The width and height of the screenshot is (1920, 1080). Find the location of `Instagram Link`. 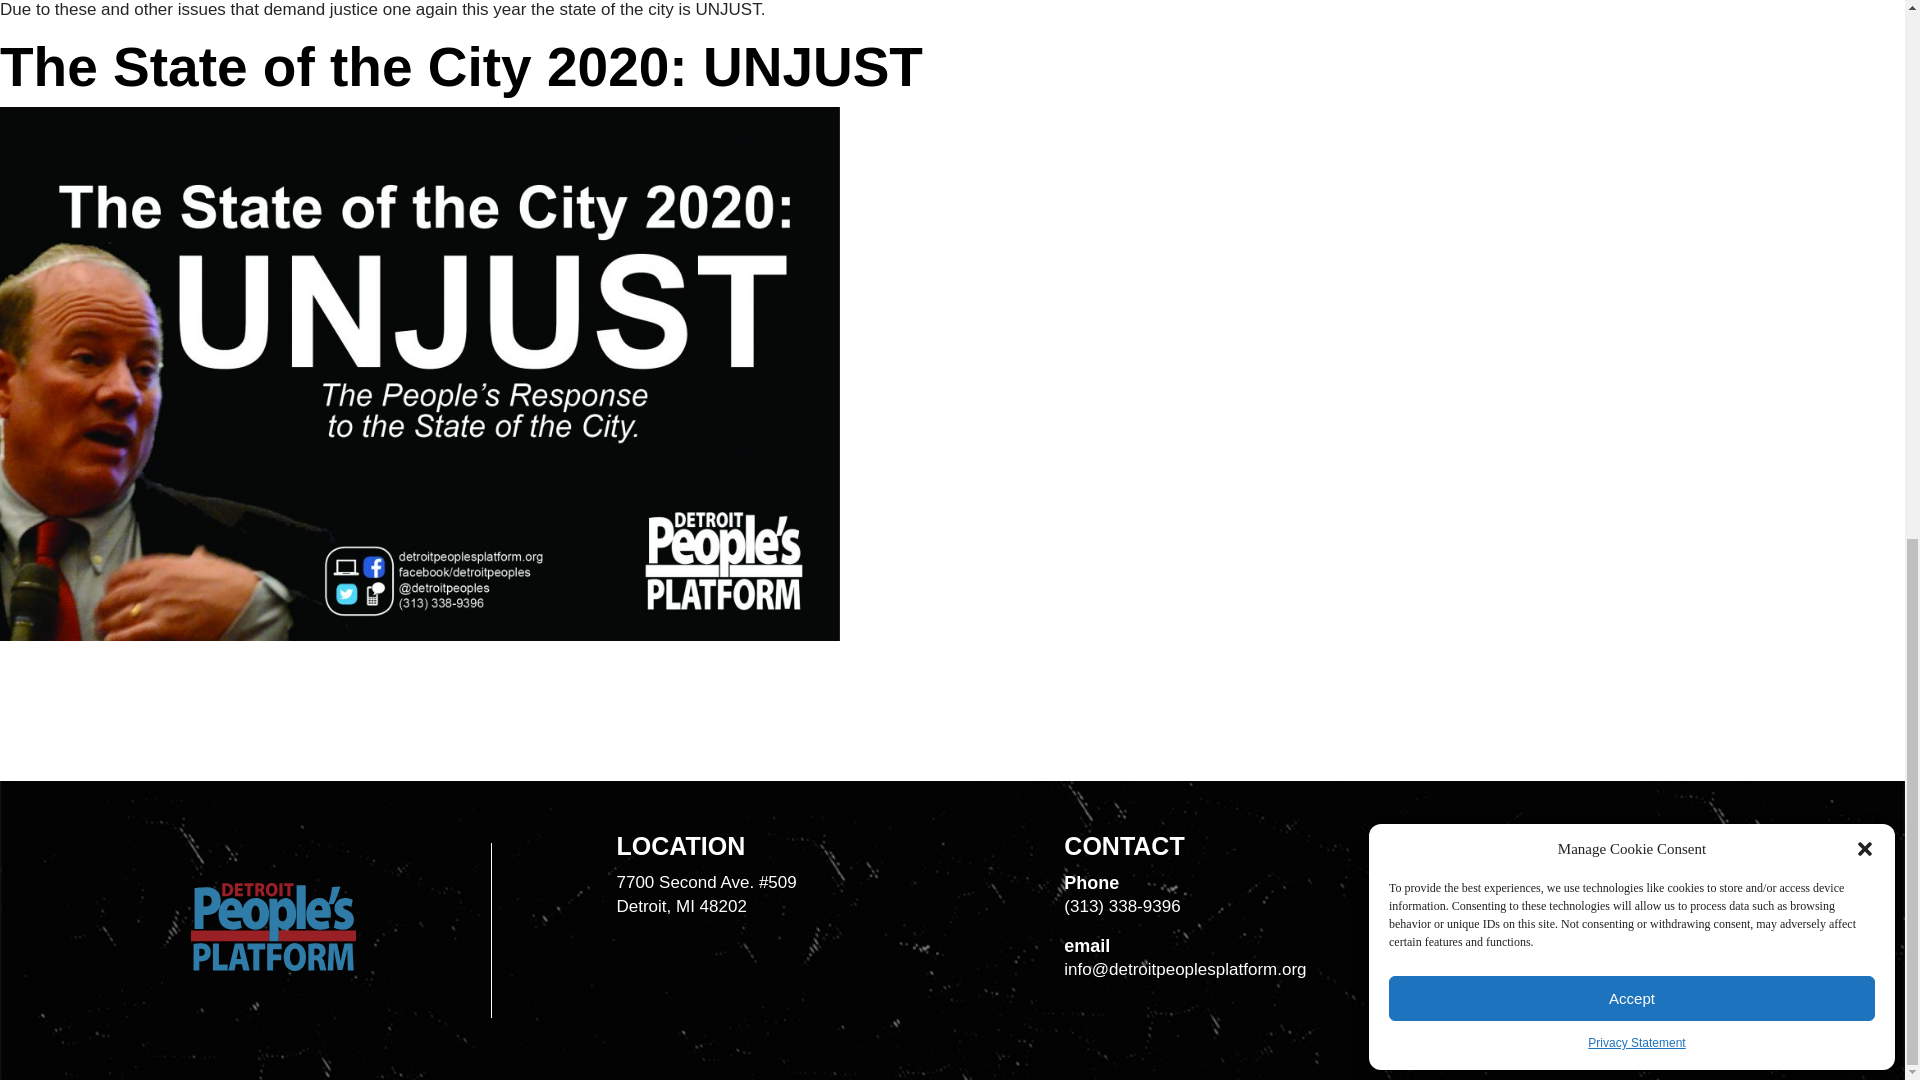

Instagram Link is located at coordinates (1547, 890).